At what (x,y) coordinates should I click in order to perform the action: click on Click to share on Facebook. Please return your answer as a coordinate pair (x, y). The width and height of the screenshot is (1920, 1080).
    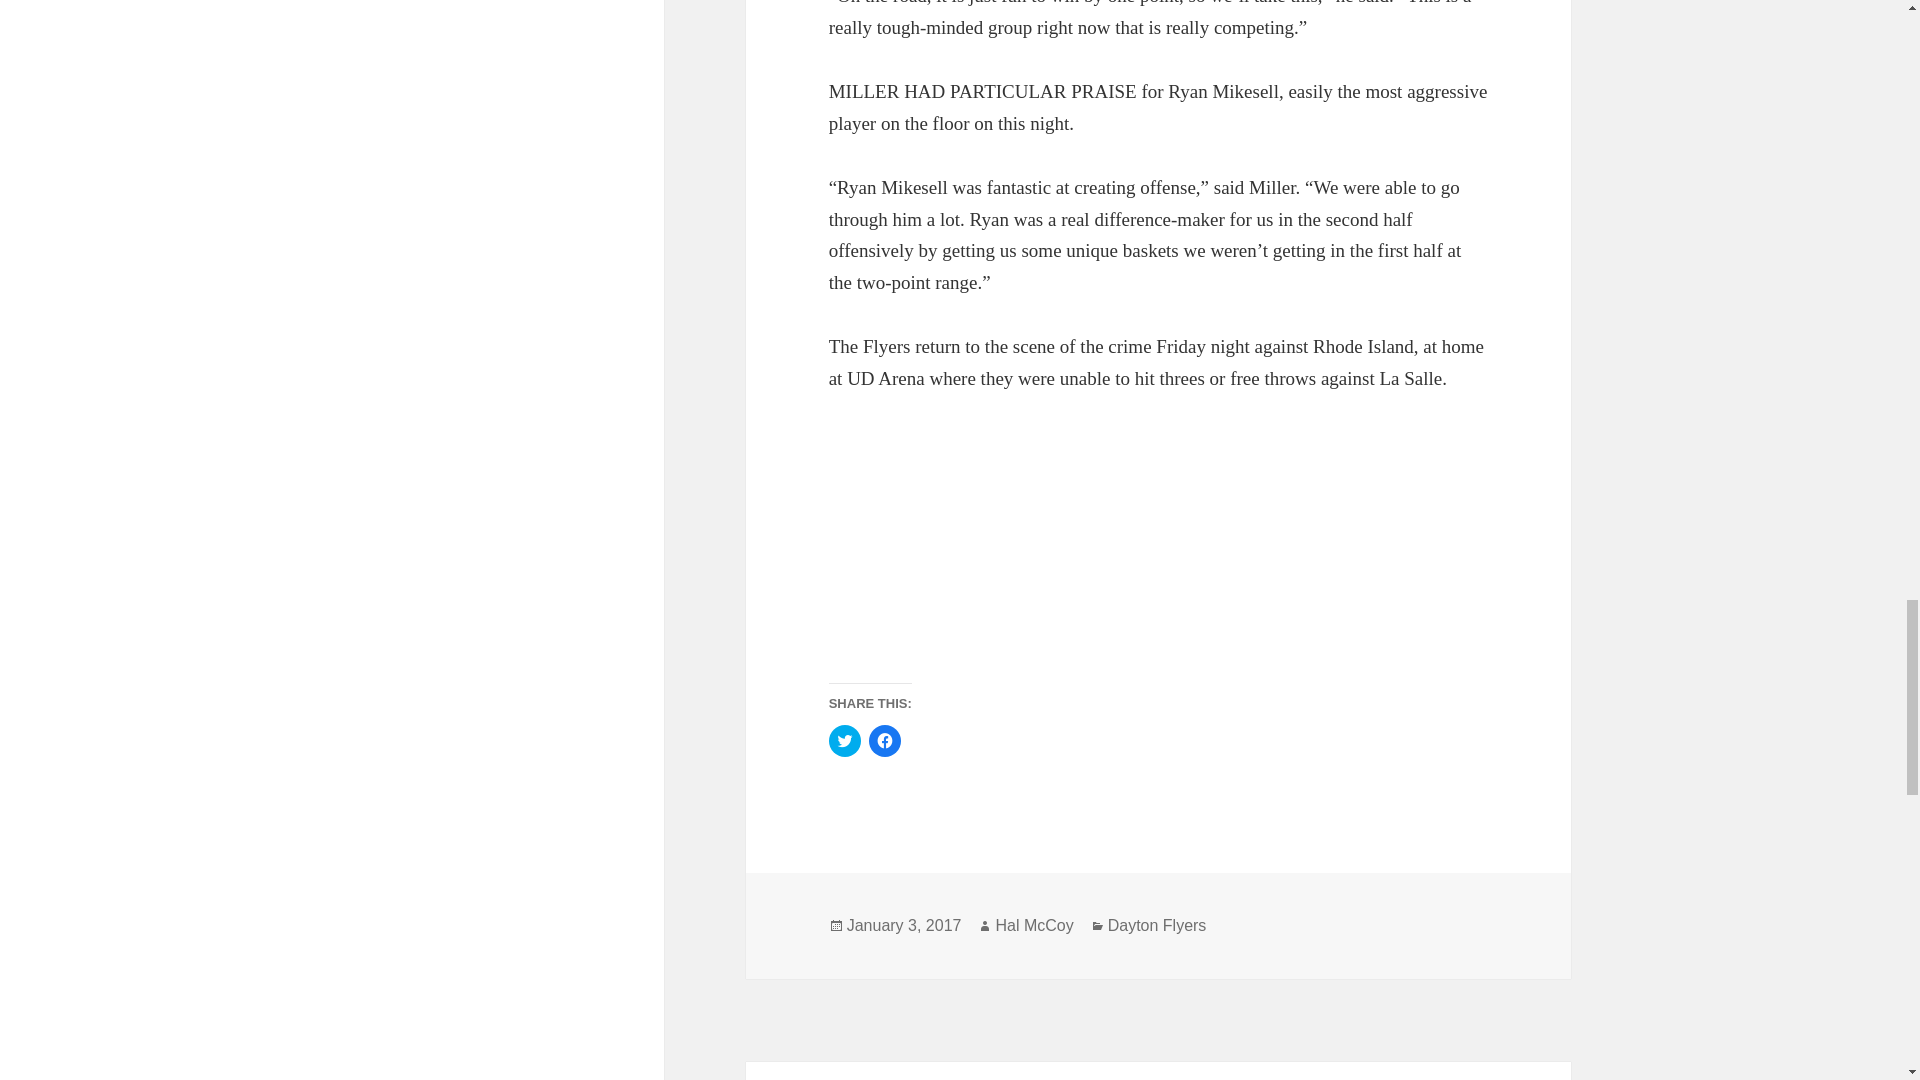
    Looking at the image, I should click on (884, 740).